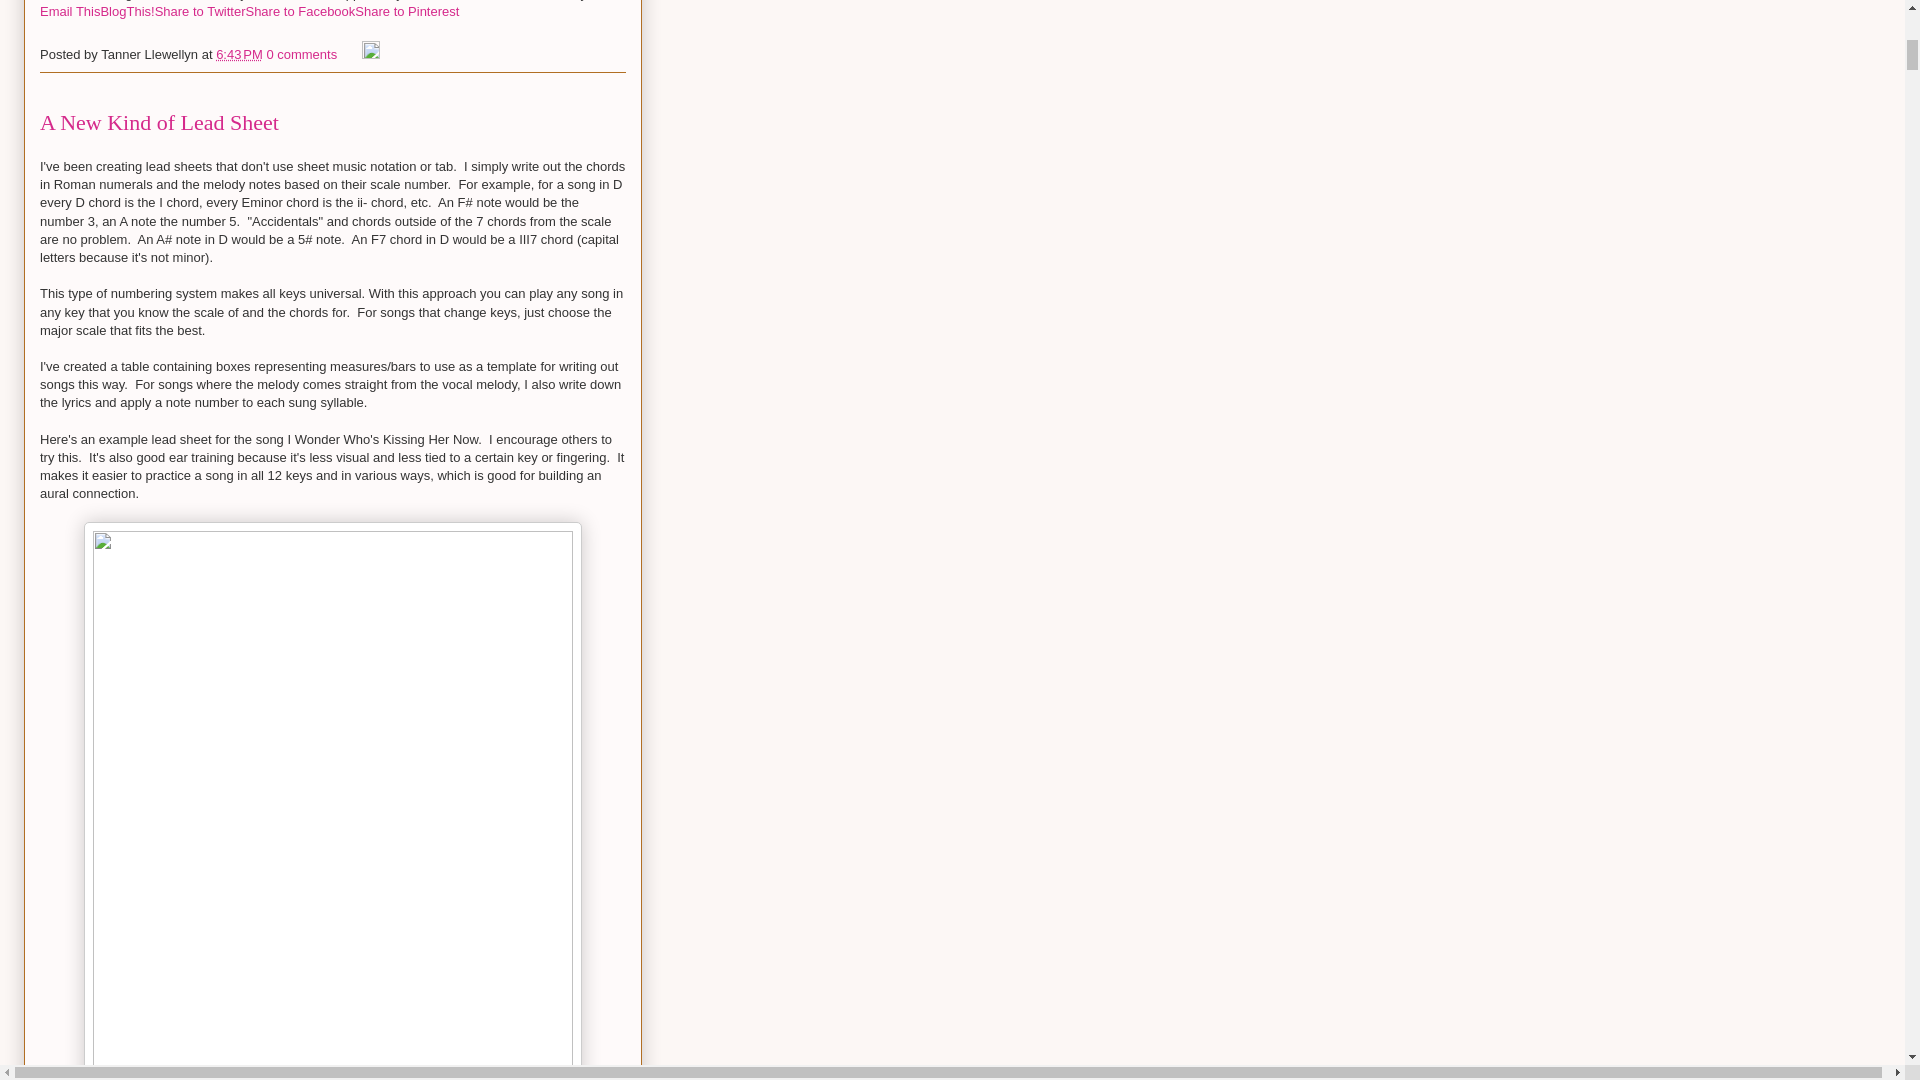  Describe the element at coordinates (302, 54) in the screenshot. I see `0 comments` at that location.